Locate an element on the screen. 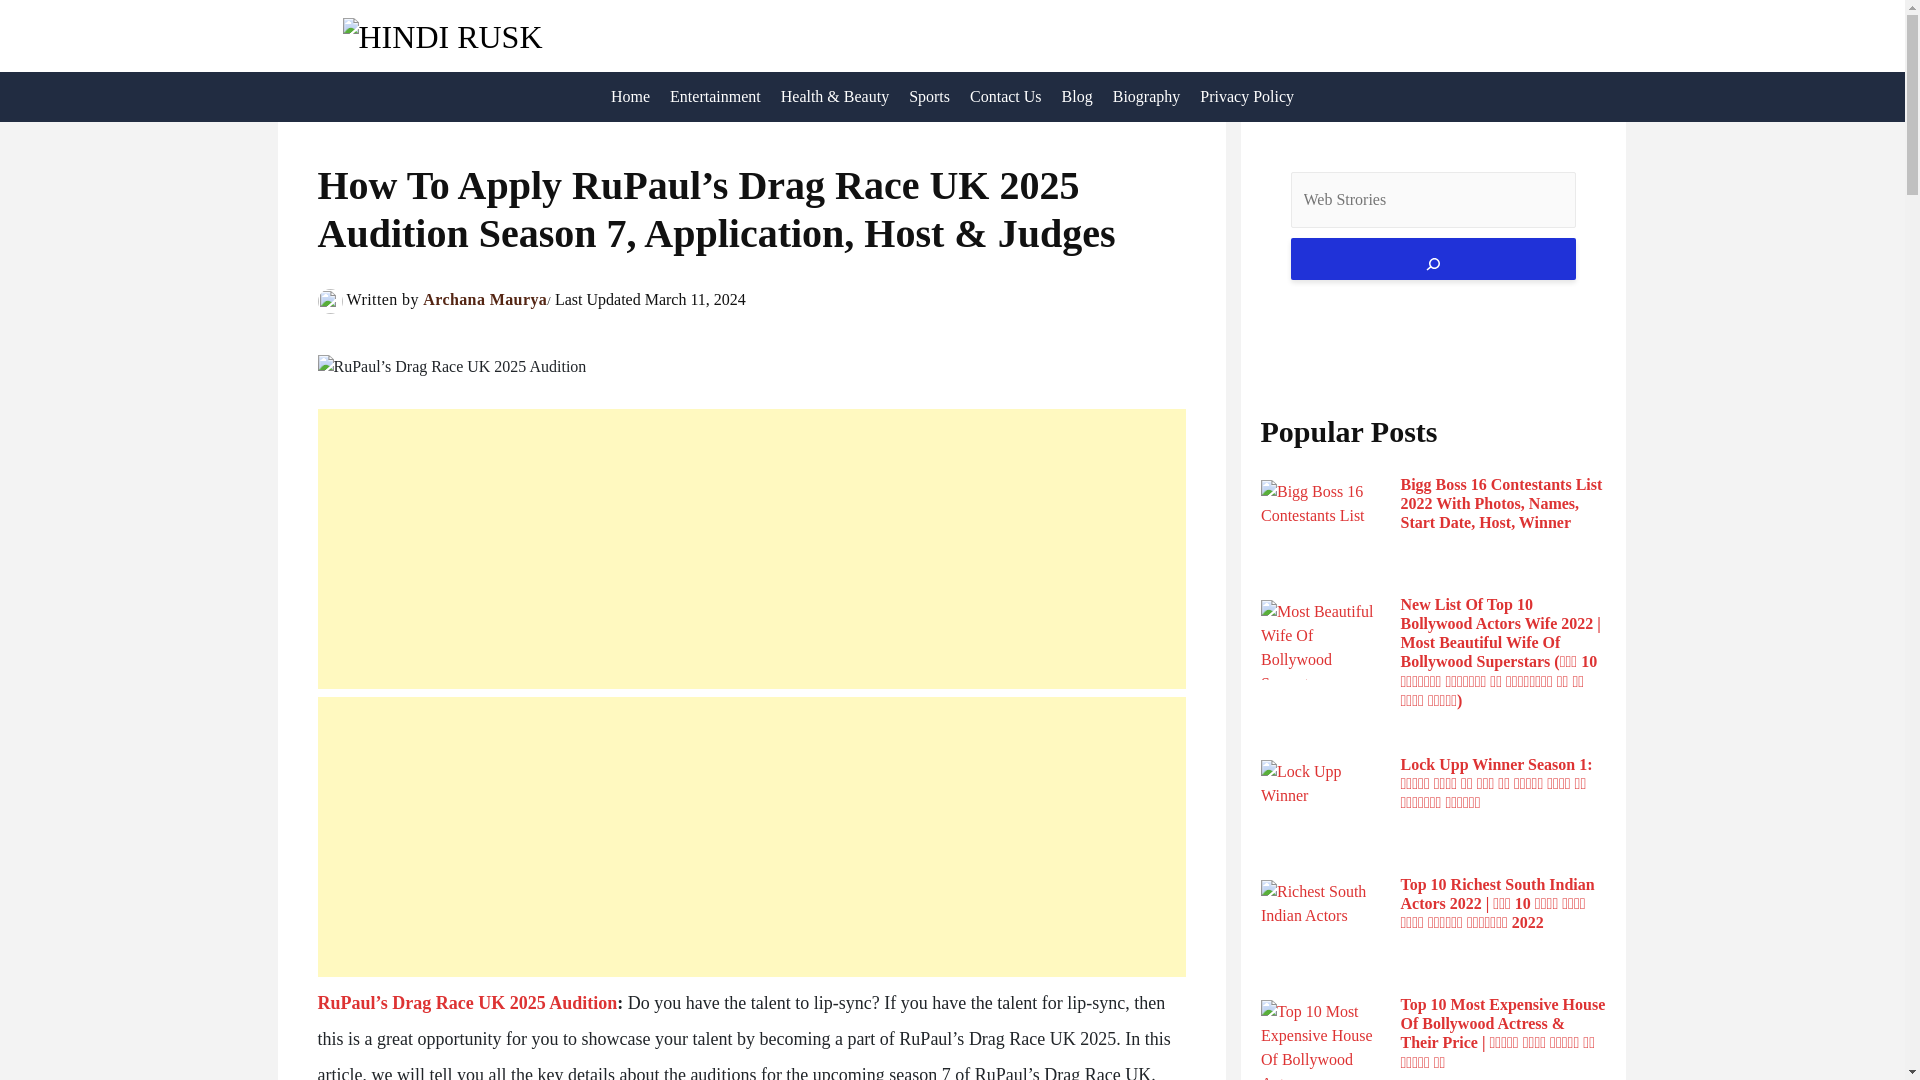  Archana Maurya is located at coordinates (484, 298).